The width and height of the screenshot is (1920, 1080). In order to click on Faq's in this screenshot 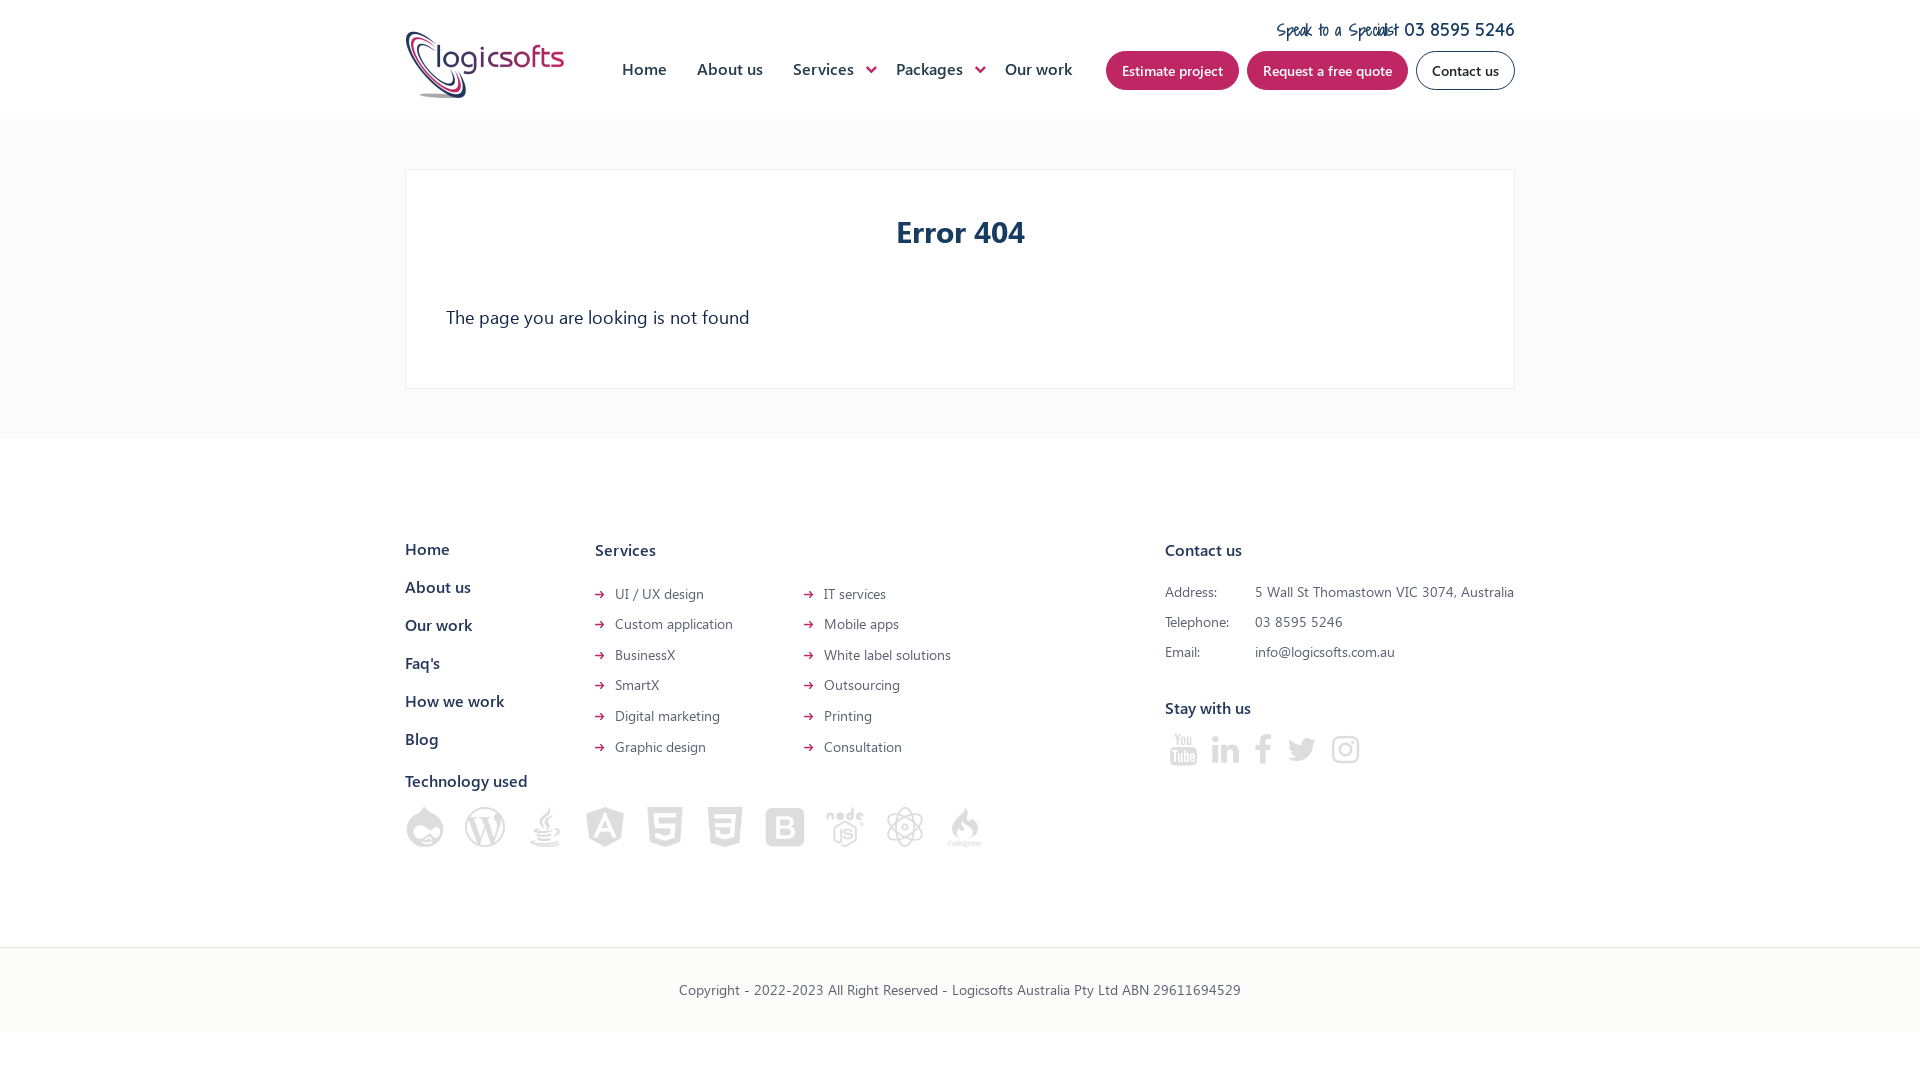, I will do `click(422, 662)`.